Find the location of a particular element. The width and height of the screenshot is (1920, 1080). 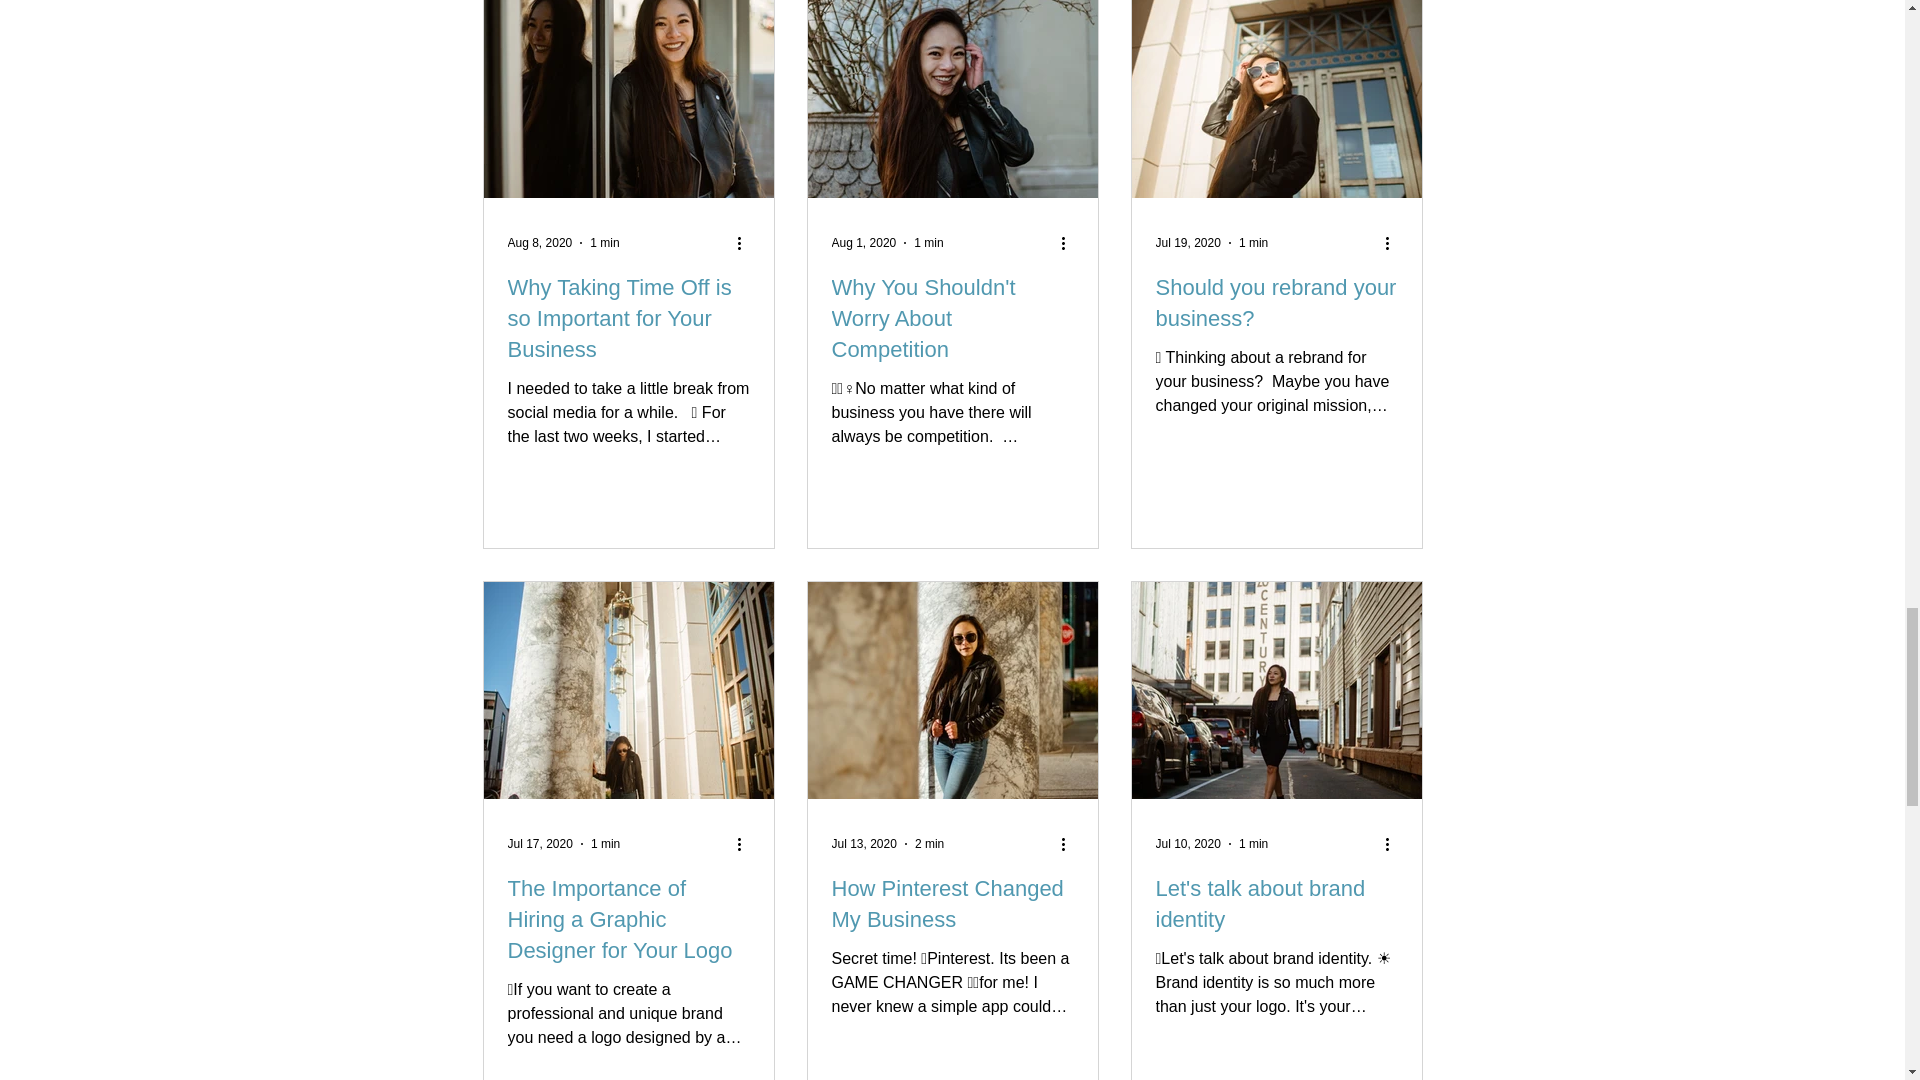

The Importance of Hiring a Graphic Designer for Your Logo is located at coordinates (629, 919).